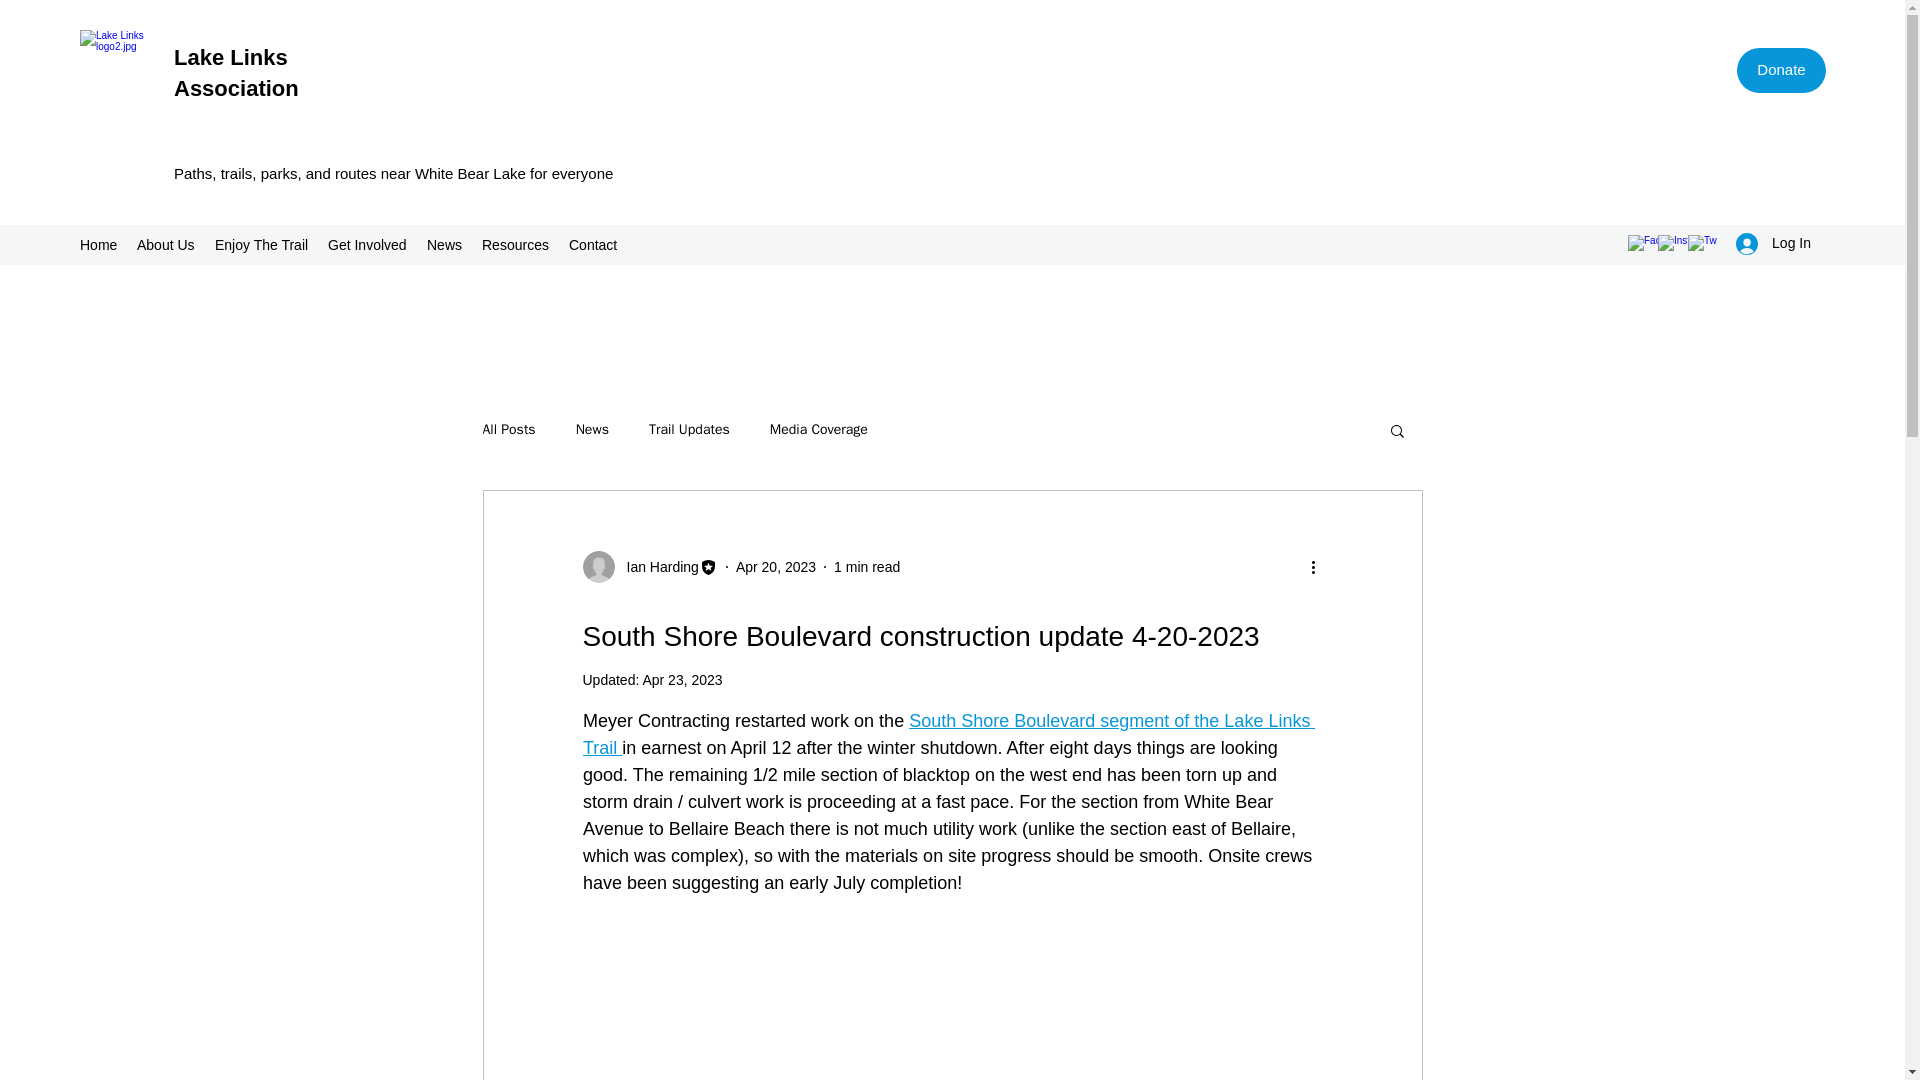 The height and width of the screenshot is (1080, 1920). What do you see at coordinates (776, 566) in the screenshot?
I see `Apr 20, 2023` at bounding box center [776, 566].